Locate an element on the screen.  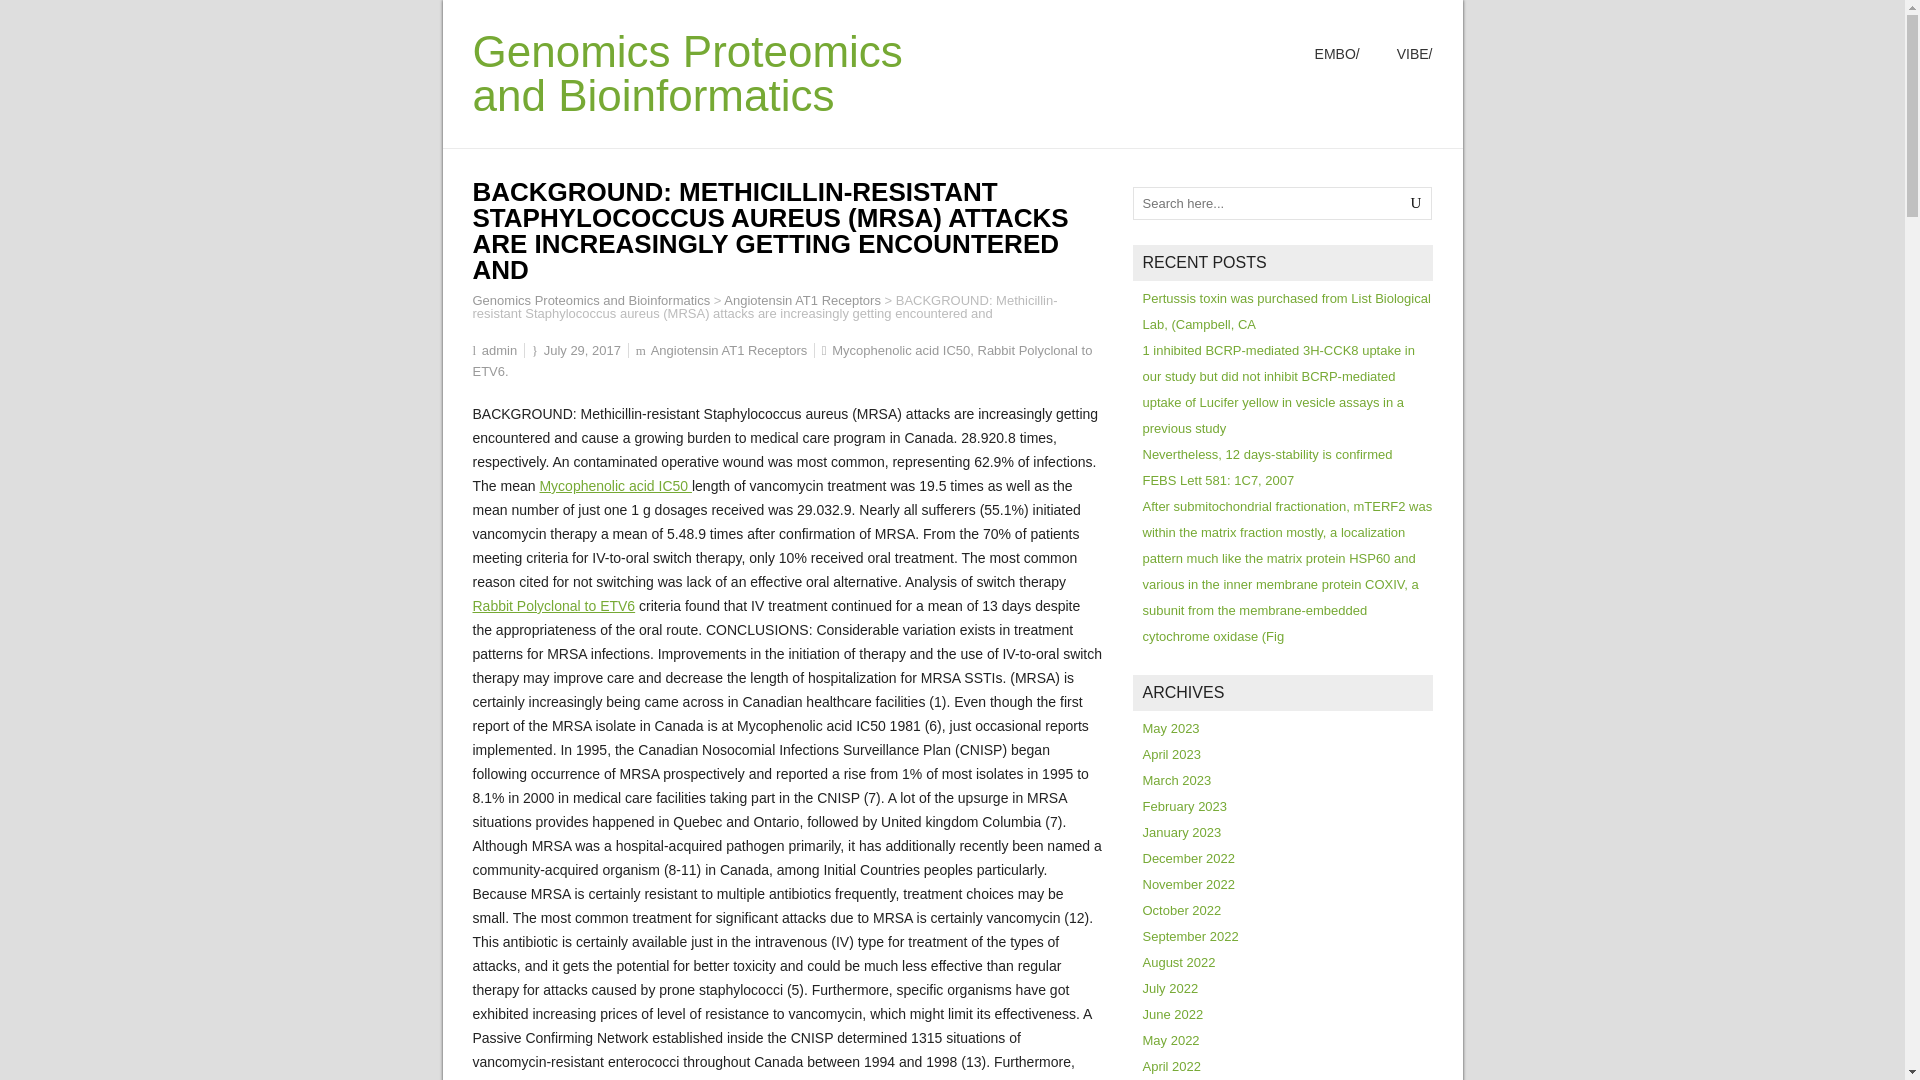
Angiotensin AT1 Receptors is located at coordinates (729, 350).